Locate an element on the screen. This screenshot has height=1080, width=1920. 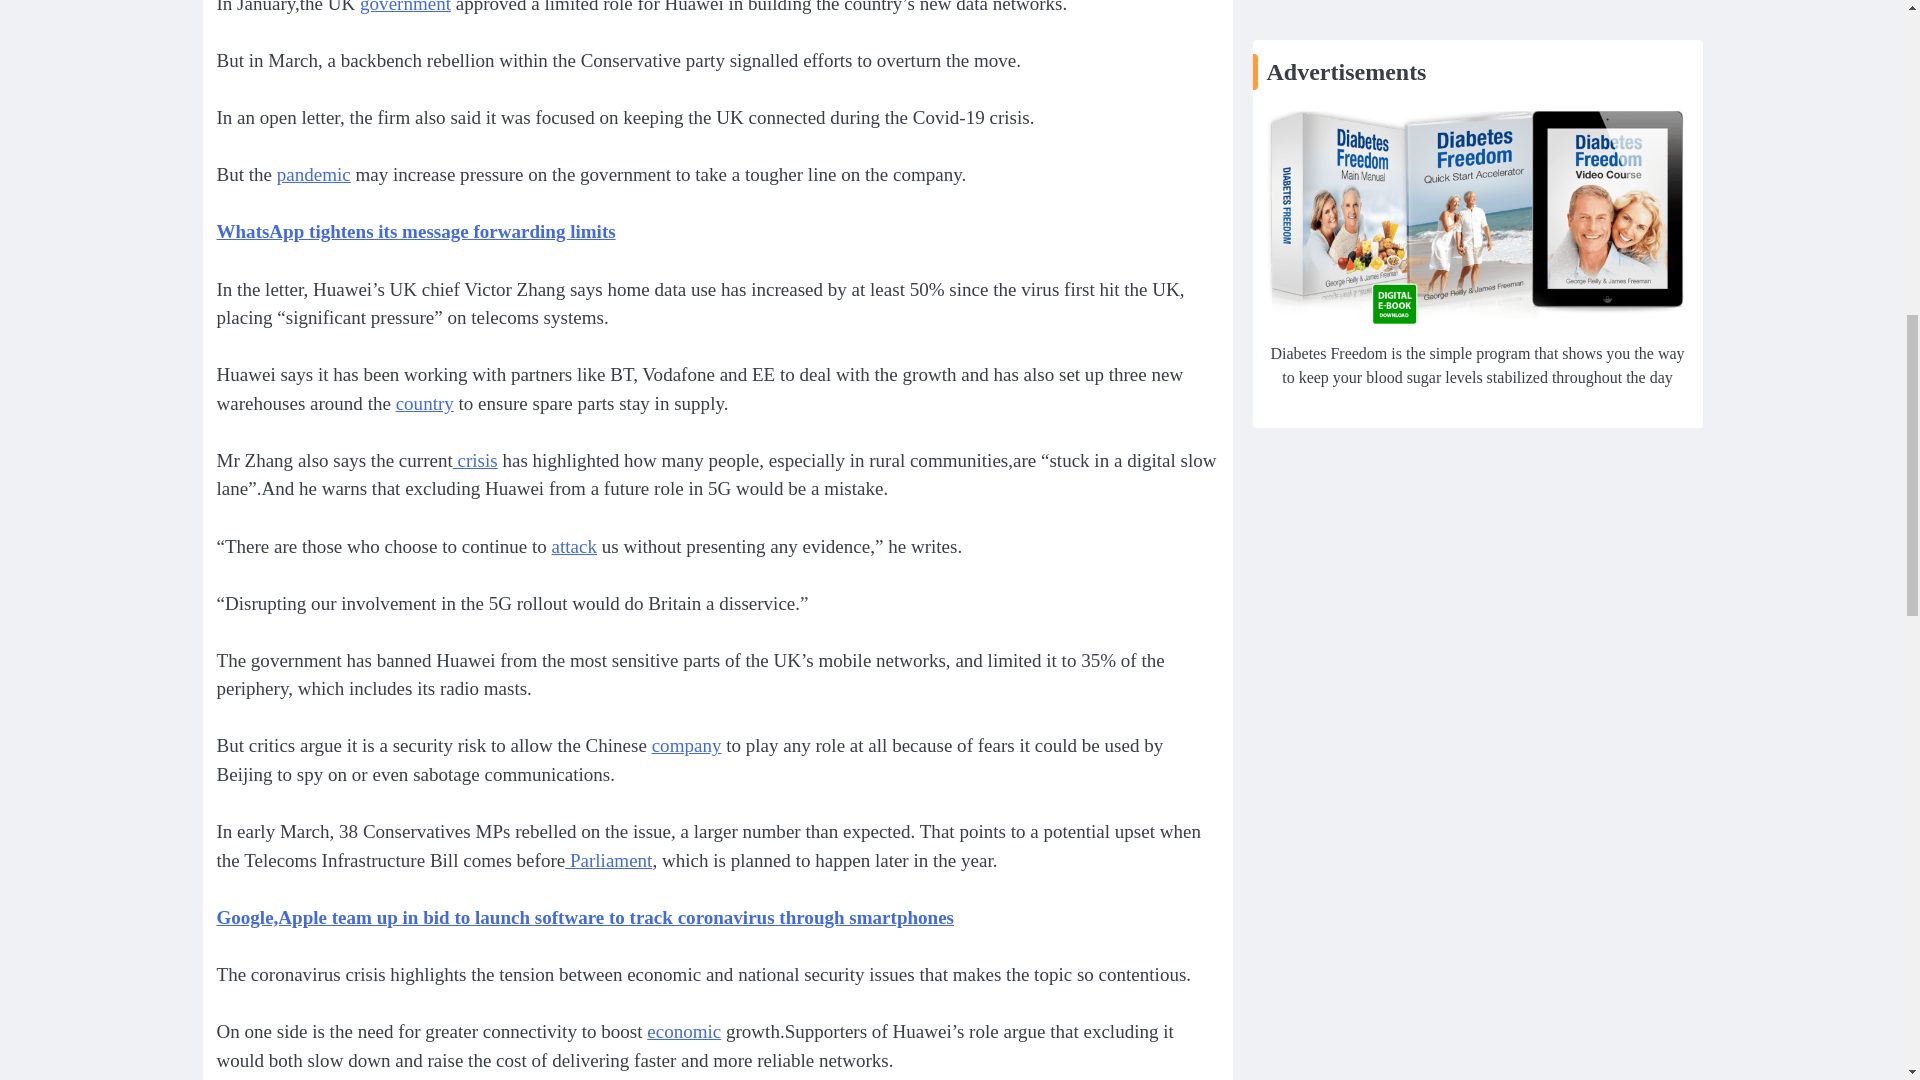
WhatsApp tightens its message forwarding limits is located at coordinates (414, 231).